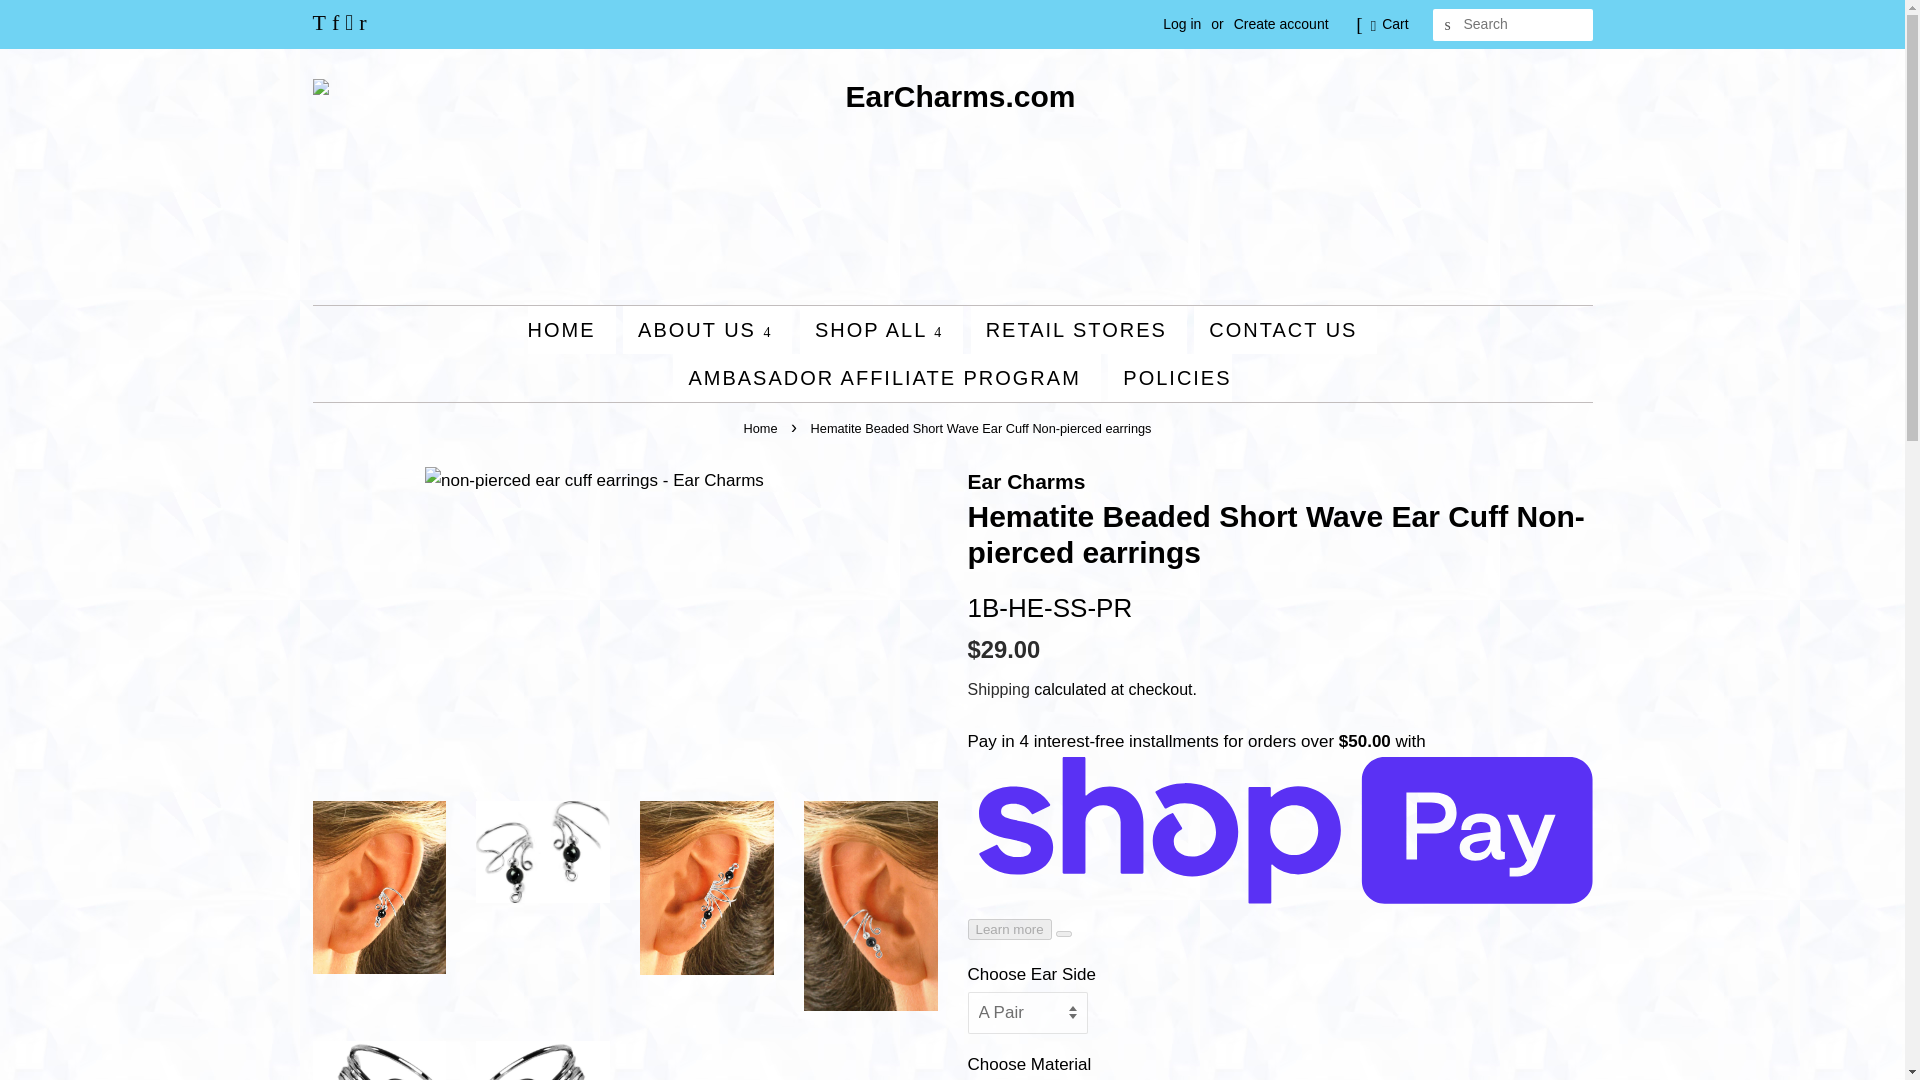 This screenshot has width=1920, height=1080. Describe the element at coordinates (1078, 330) in the screenshot. I see `RETAIL STORES` at that location.